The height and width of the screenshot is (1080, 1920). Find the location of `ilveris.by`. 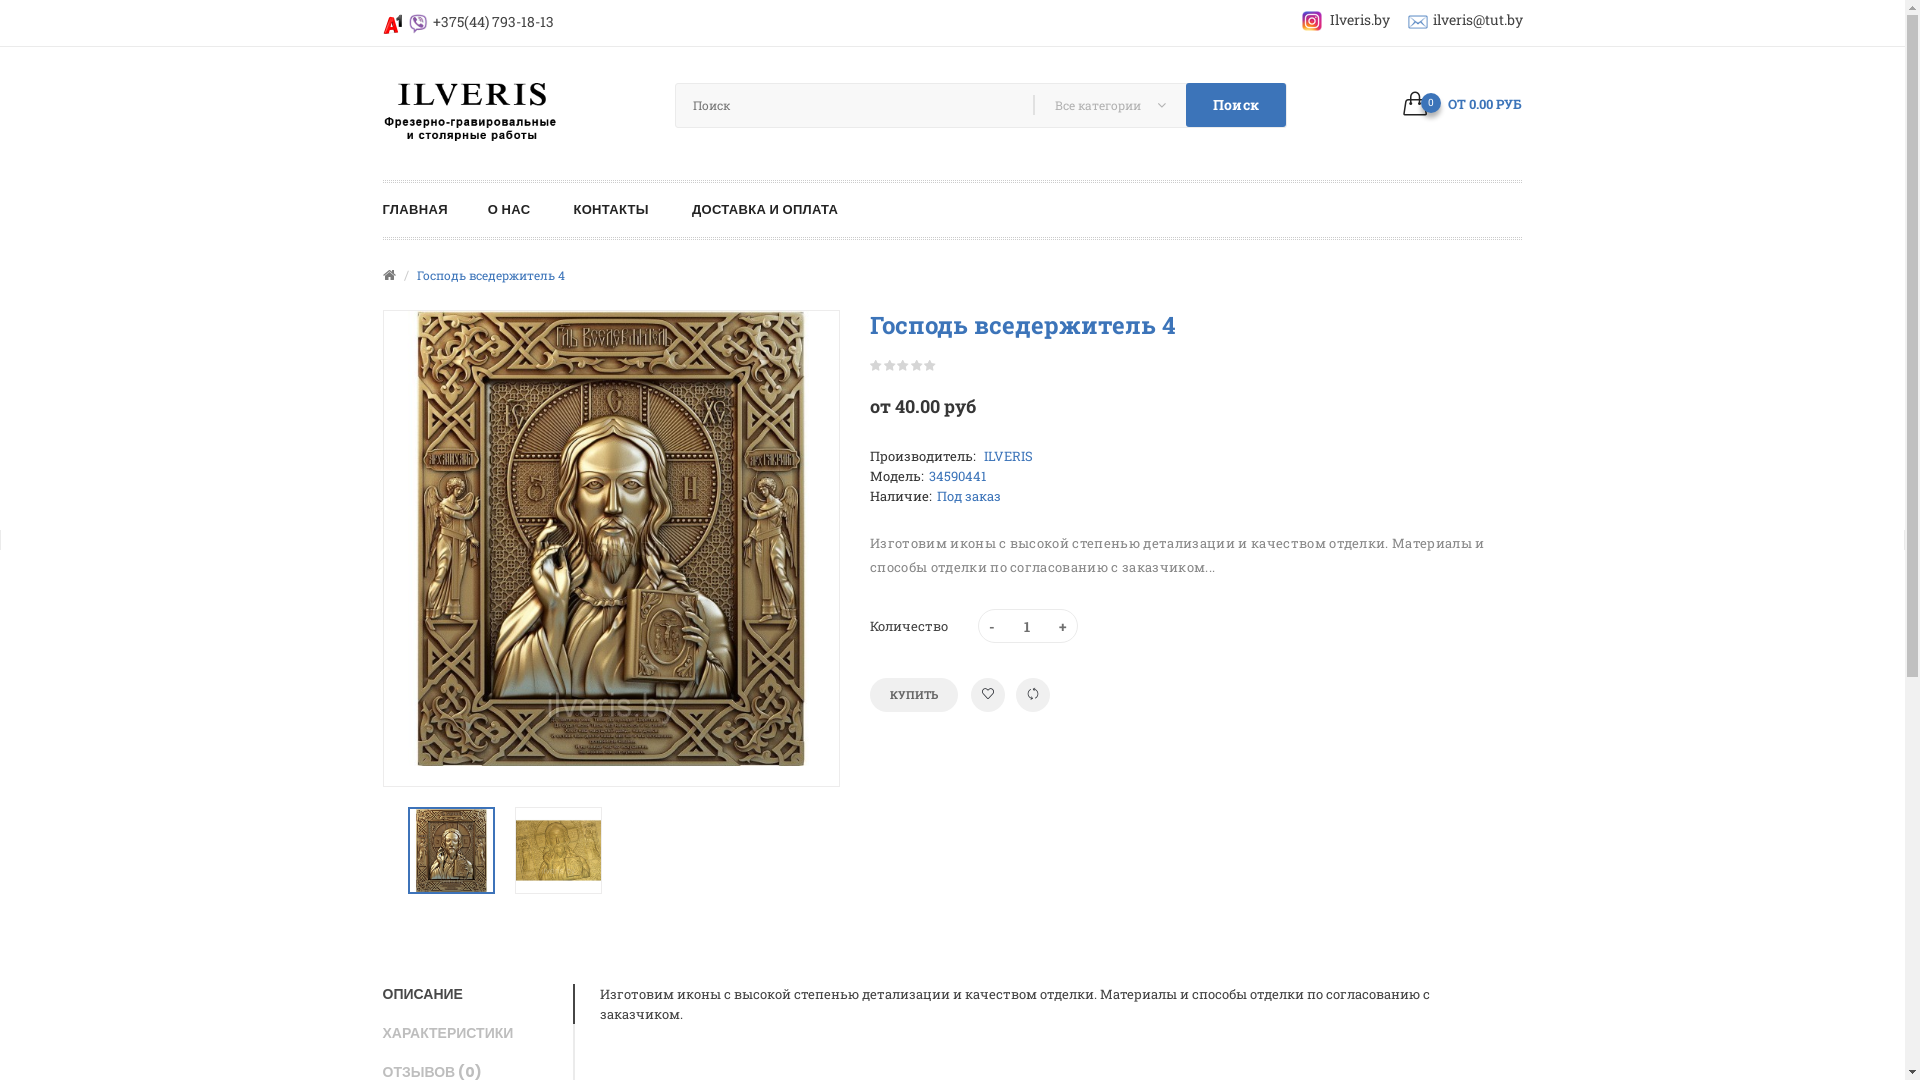

ilveris.by is located at coordinates (470, 111).